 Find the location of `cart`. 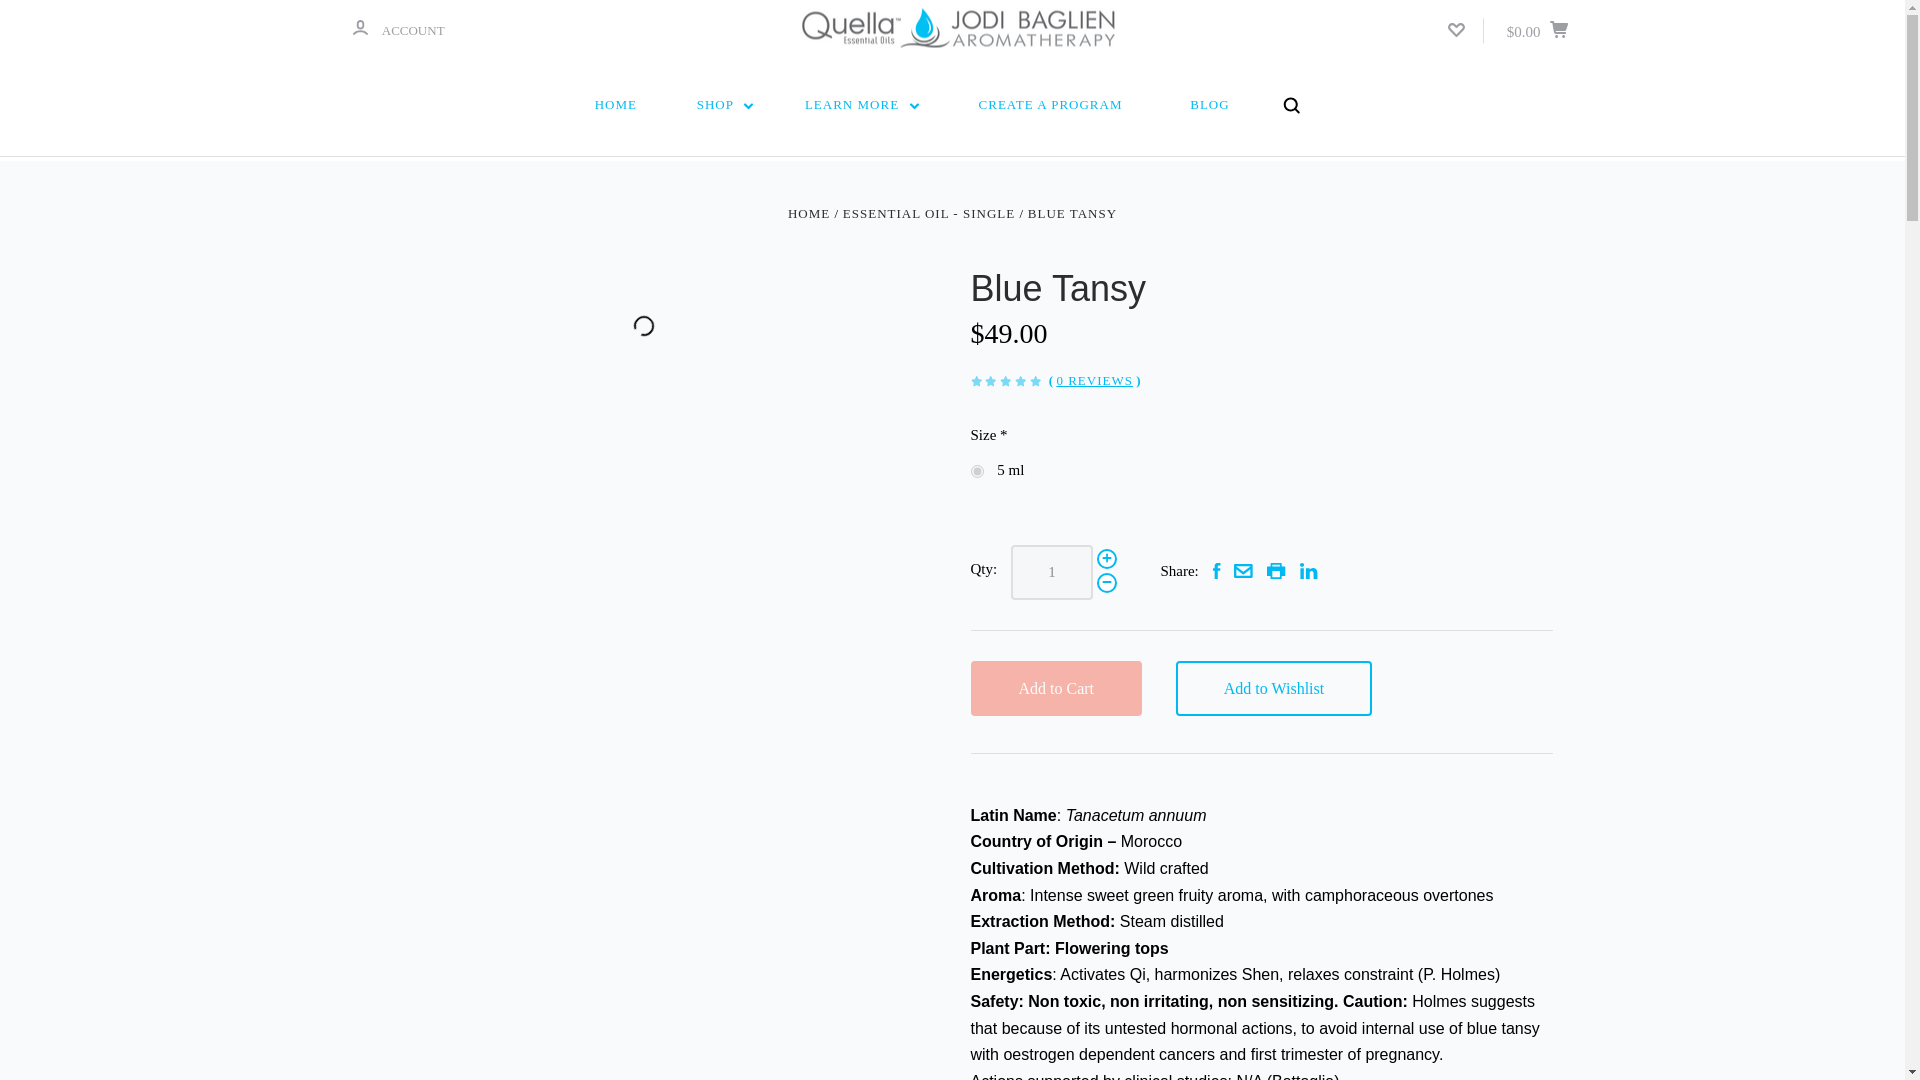

cart is located at coordinates (1558, 28).